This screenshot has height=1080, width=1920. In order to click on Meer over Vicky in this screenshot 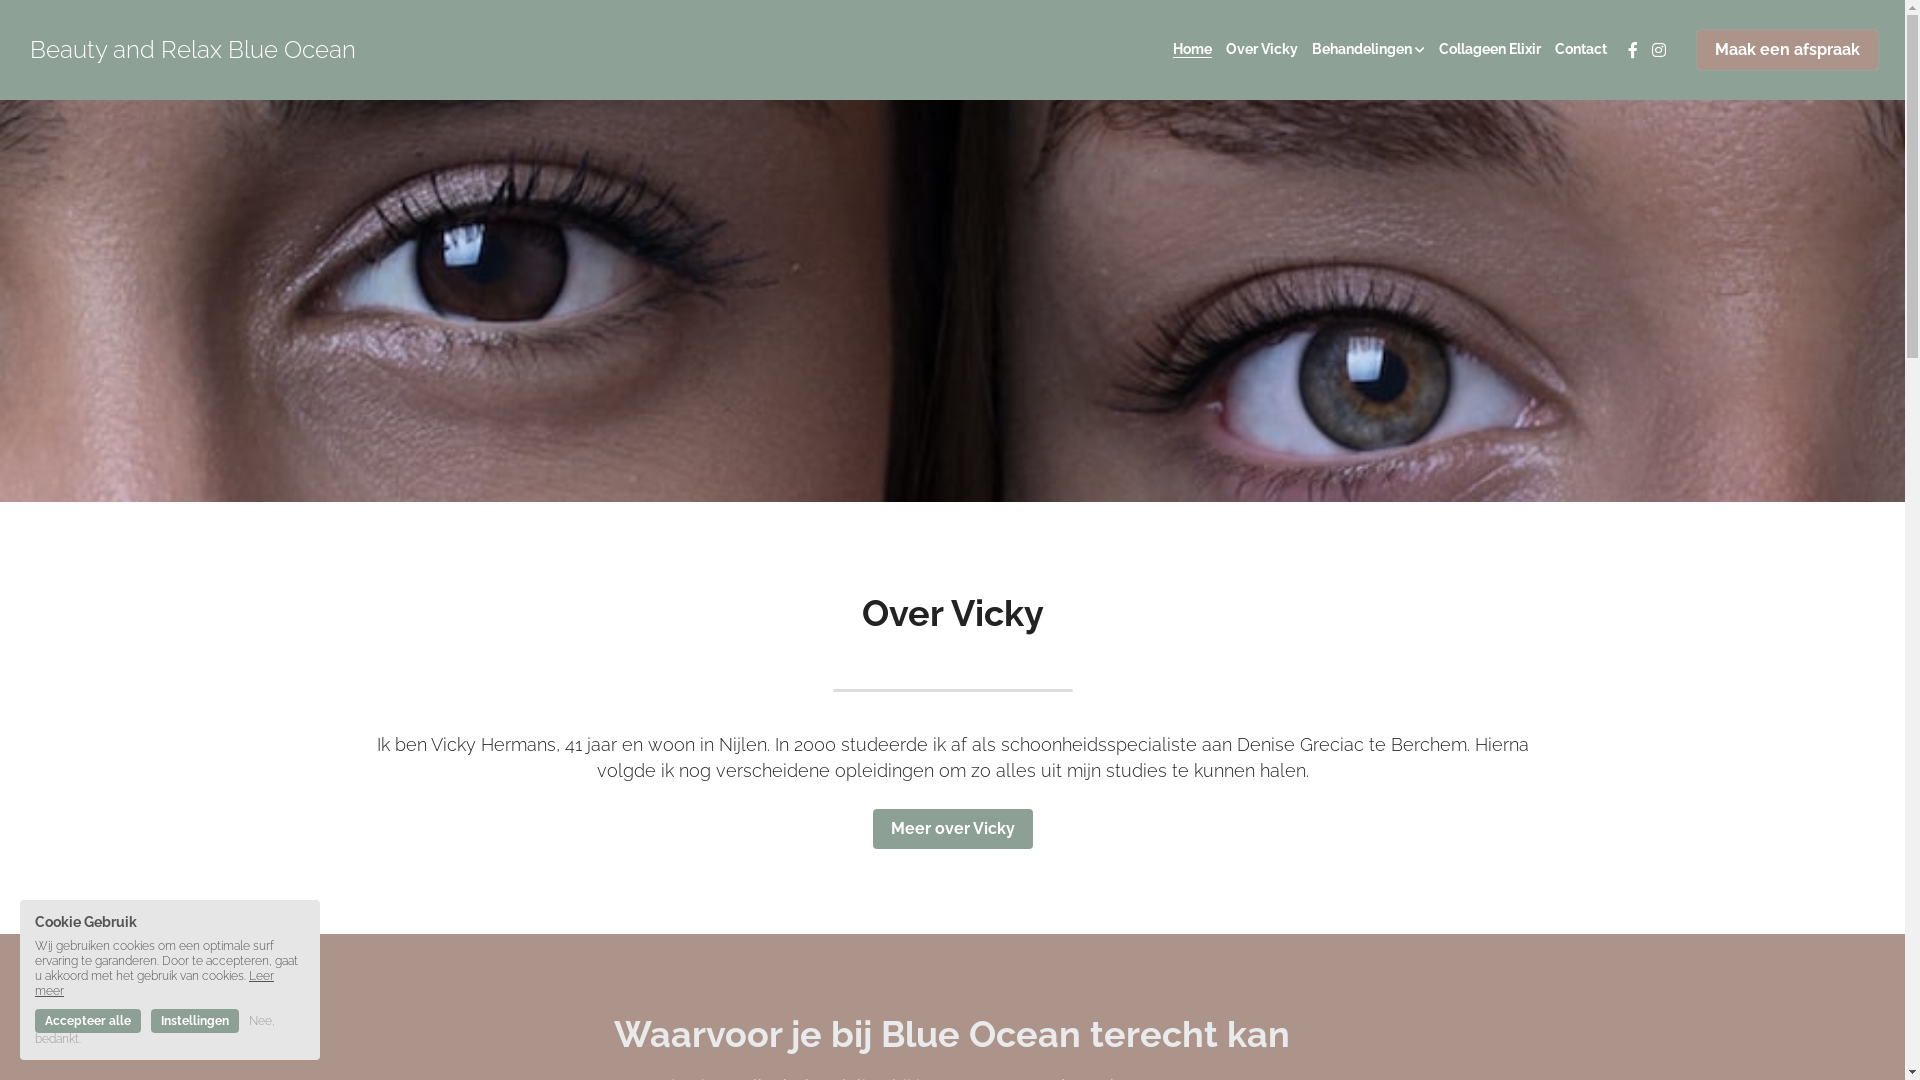, I will do `click(952, 829)`.